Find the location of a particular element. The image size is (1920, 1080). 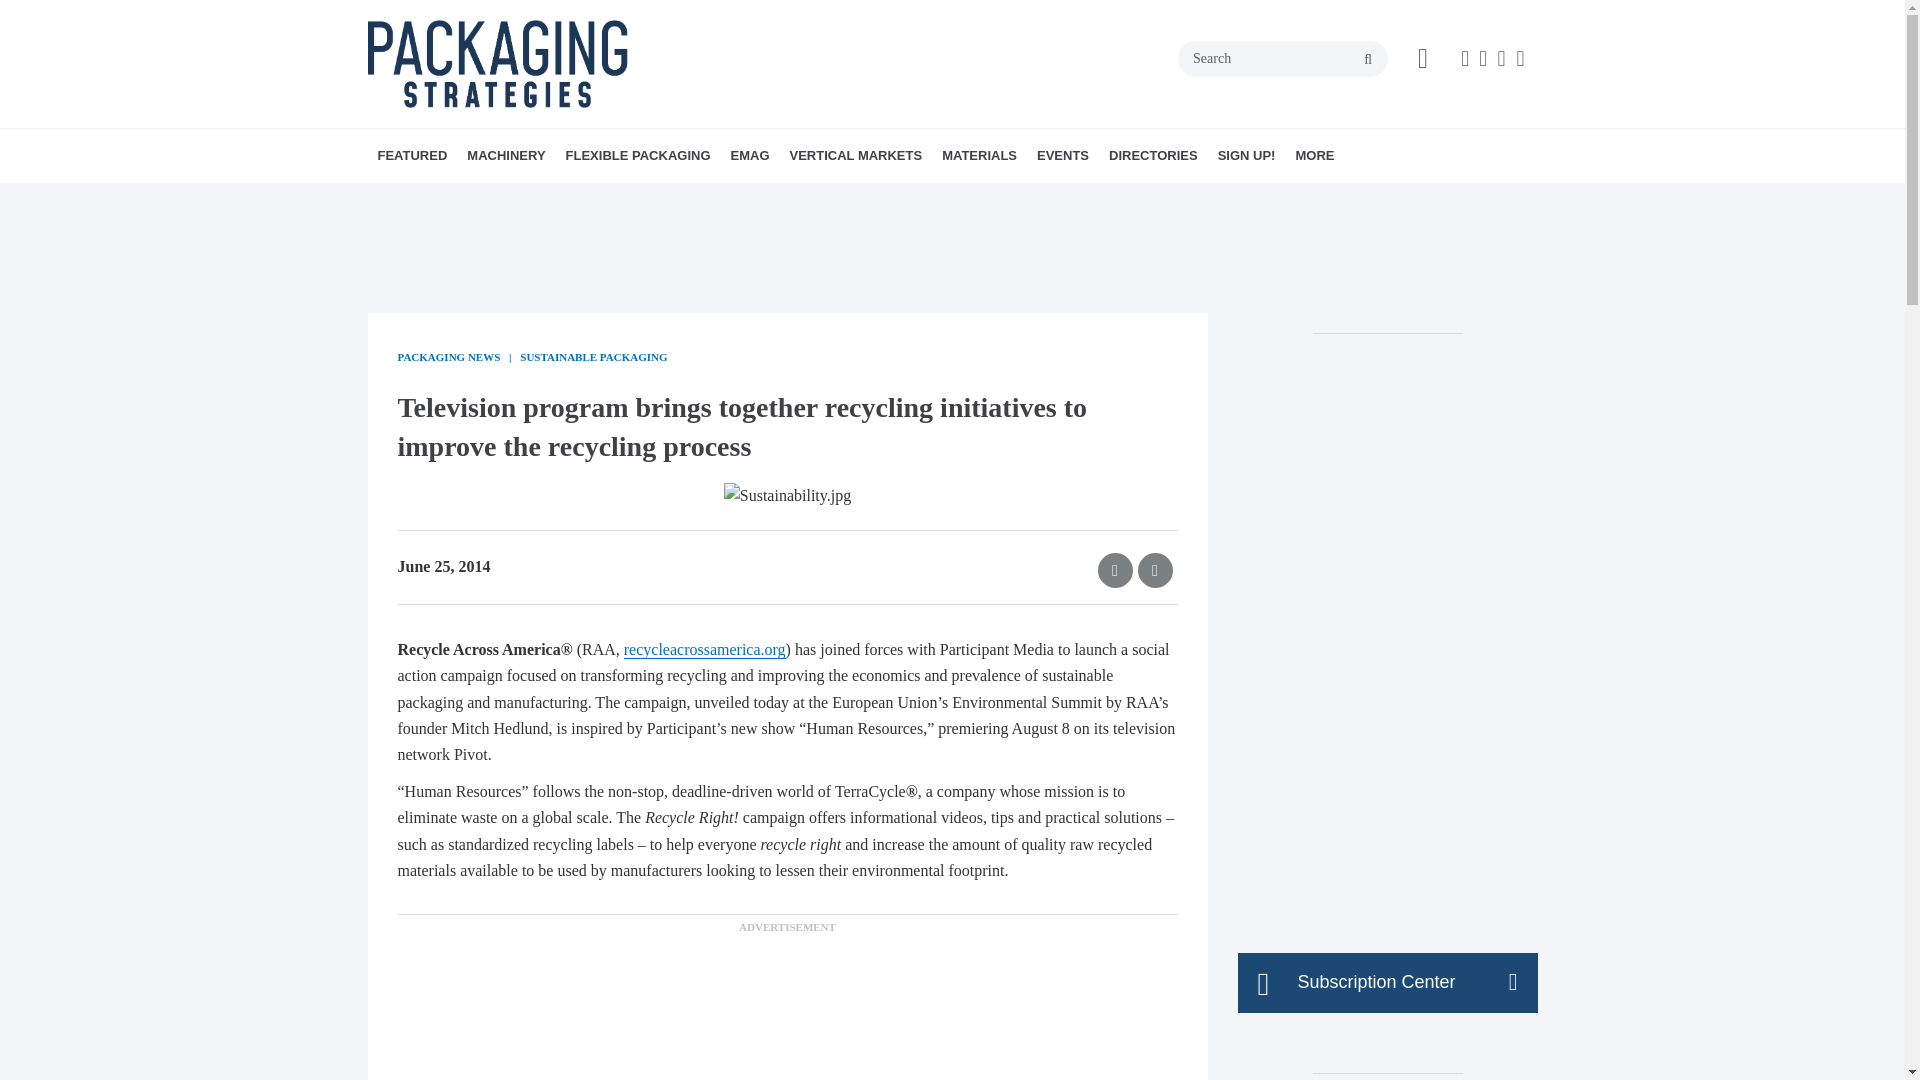

FLEXIBLE PACKAGING is located at coordinates (638, 155).